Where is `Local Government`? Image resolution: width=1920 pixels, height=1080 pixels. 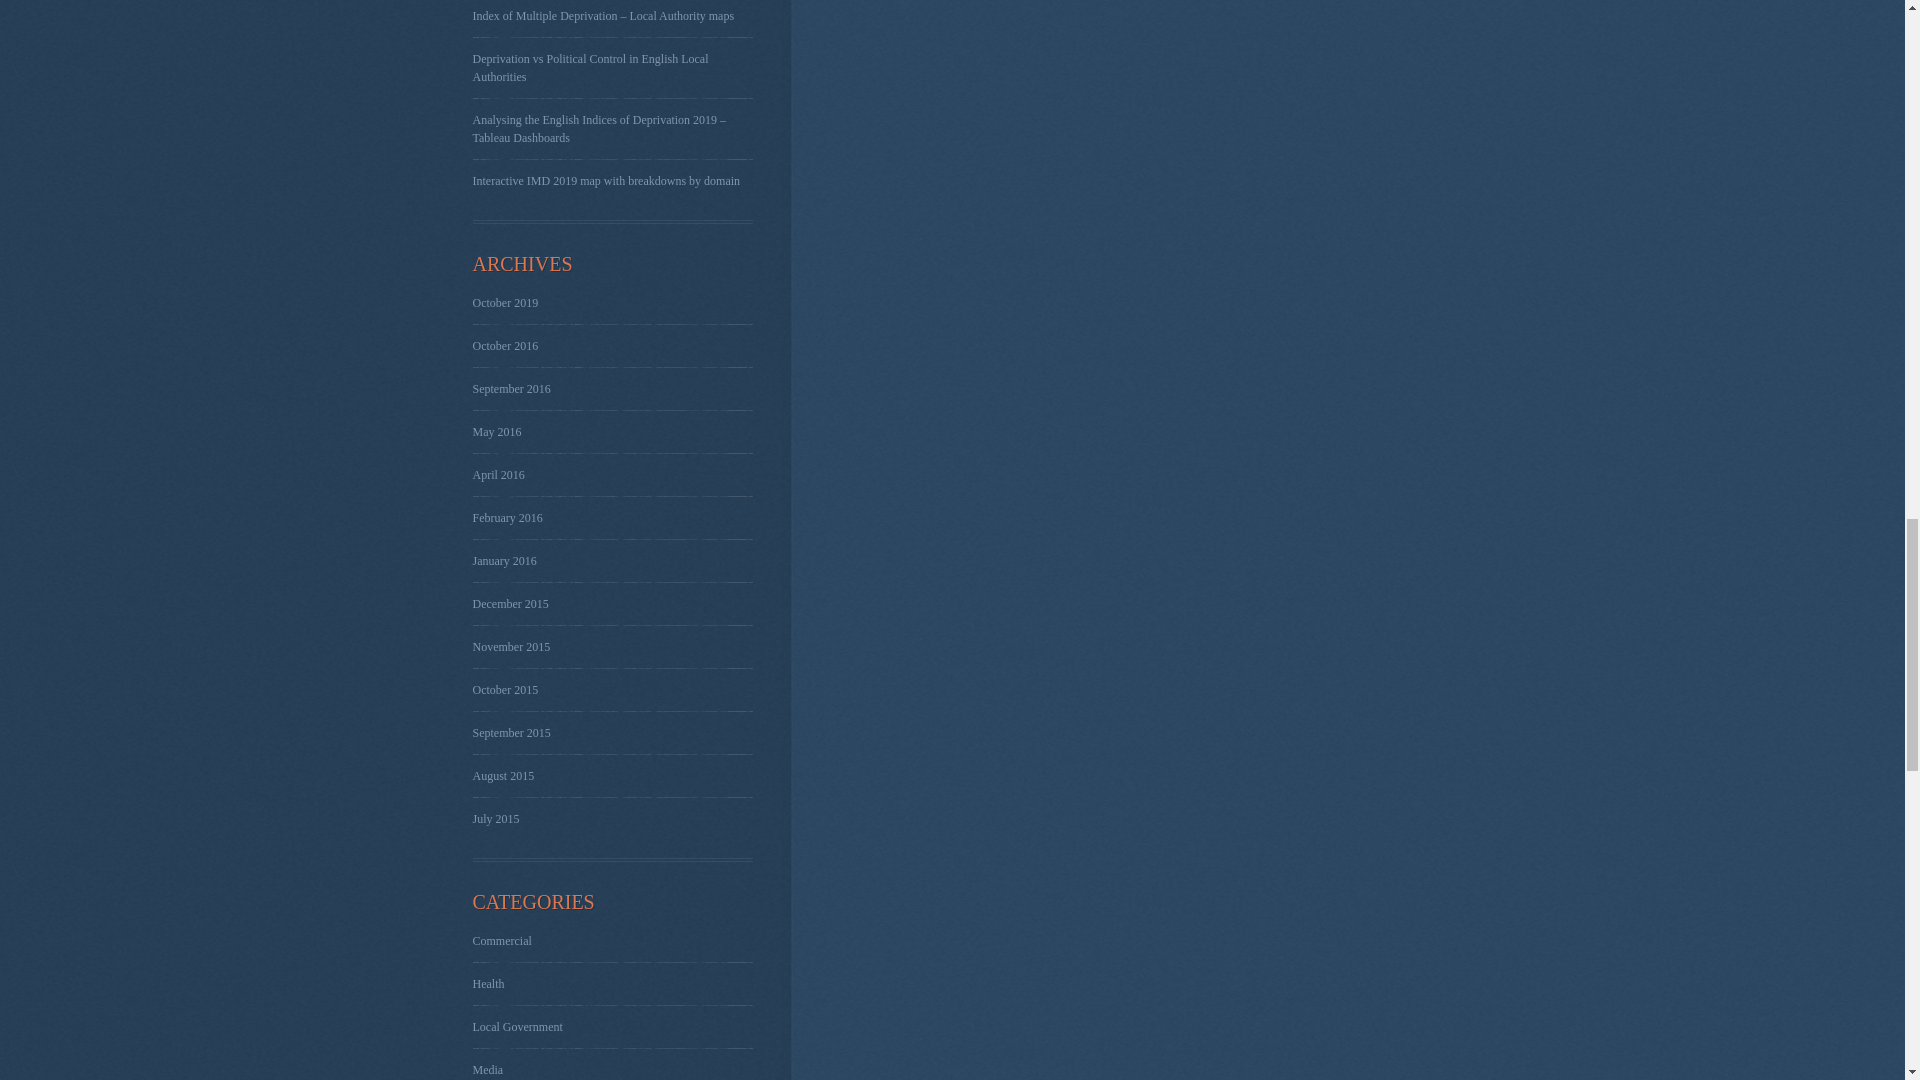
Local Government is located at coordinates (517, 1026).